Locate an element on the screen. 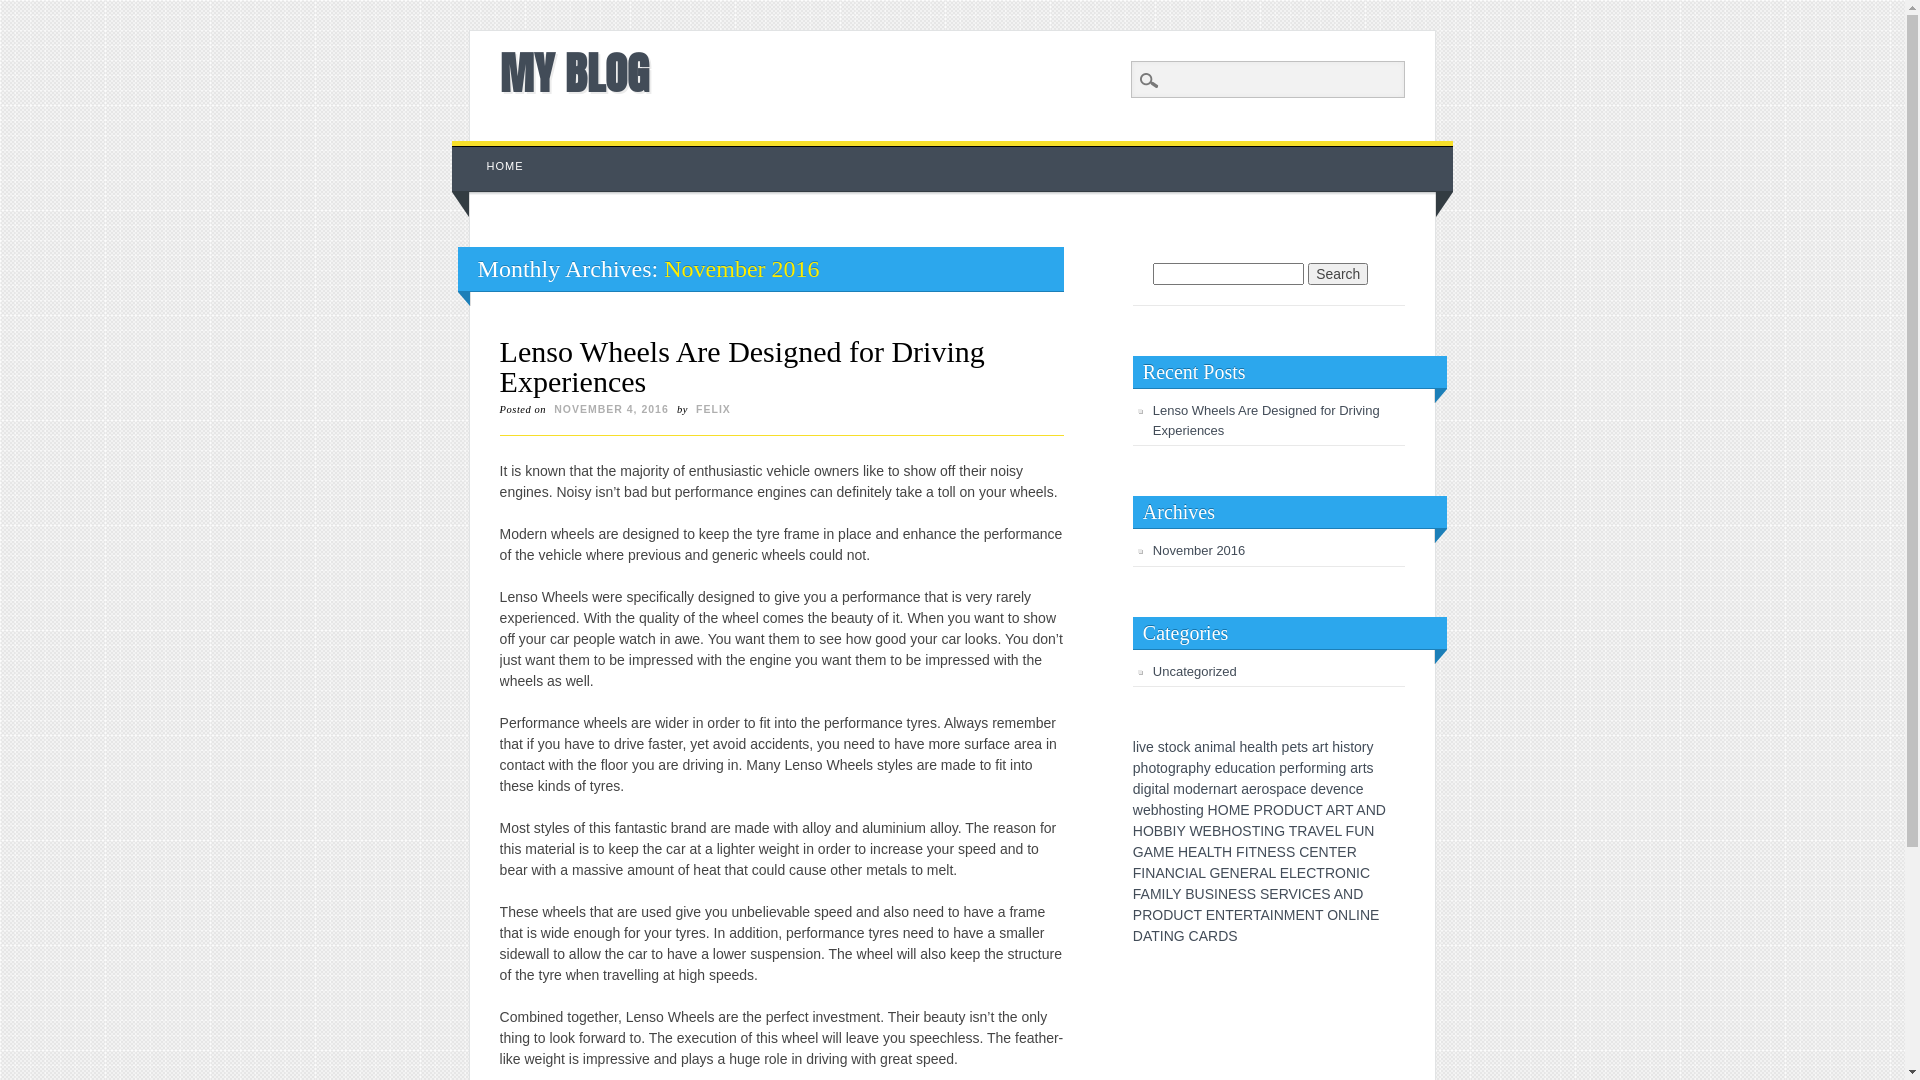 The height and width of the screenshot is (1080, 1920). a is located at coordinates (1184, 768).